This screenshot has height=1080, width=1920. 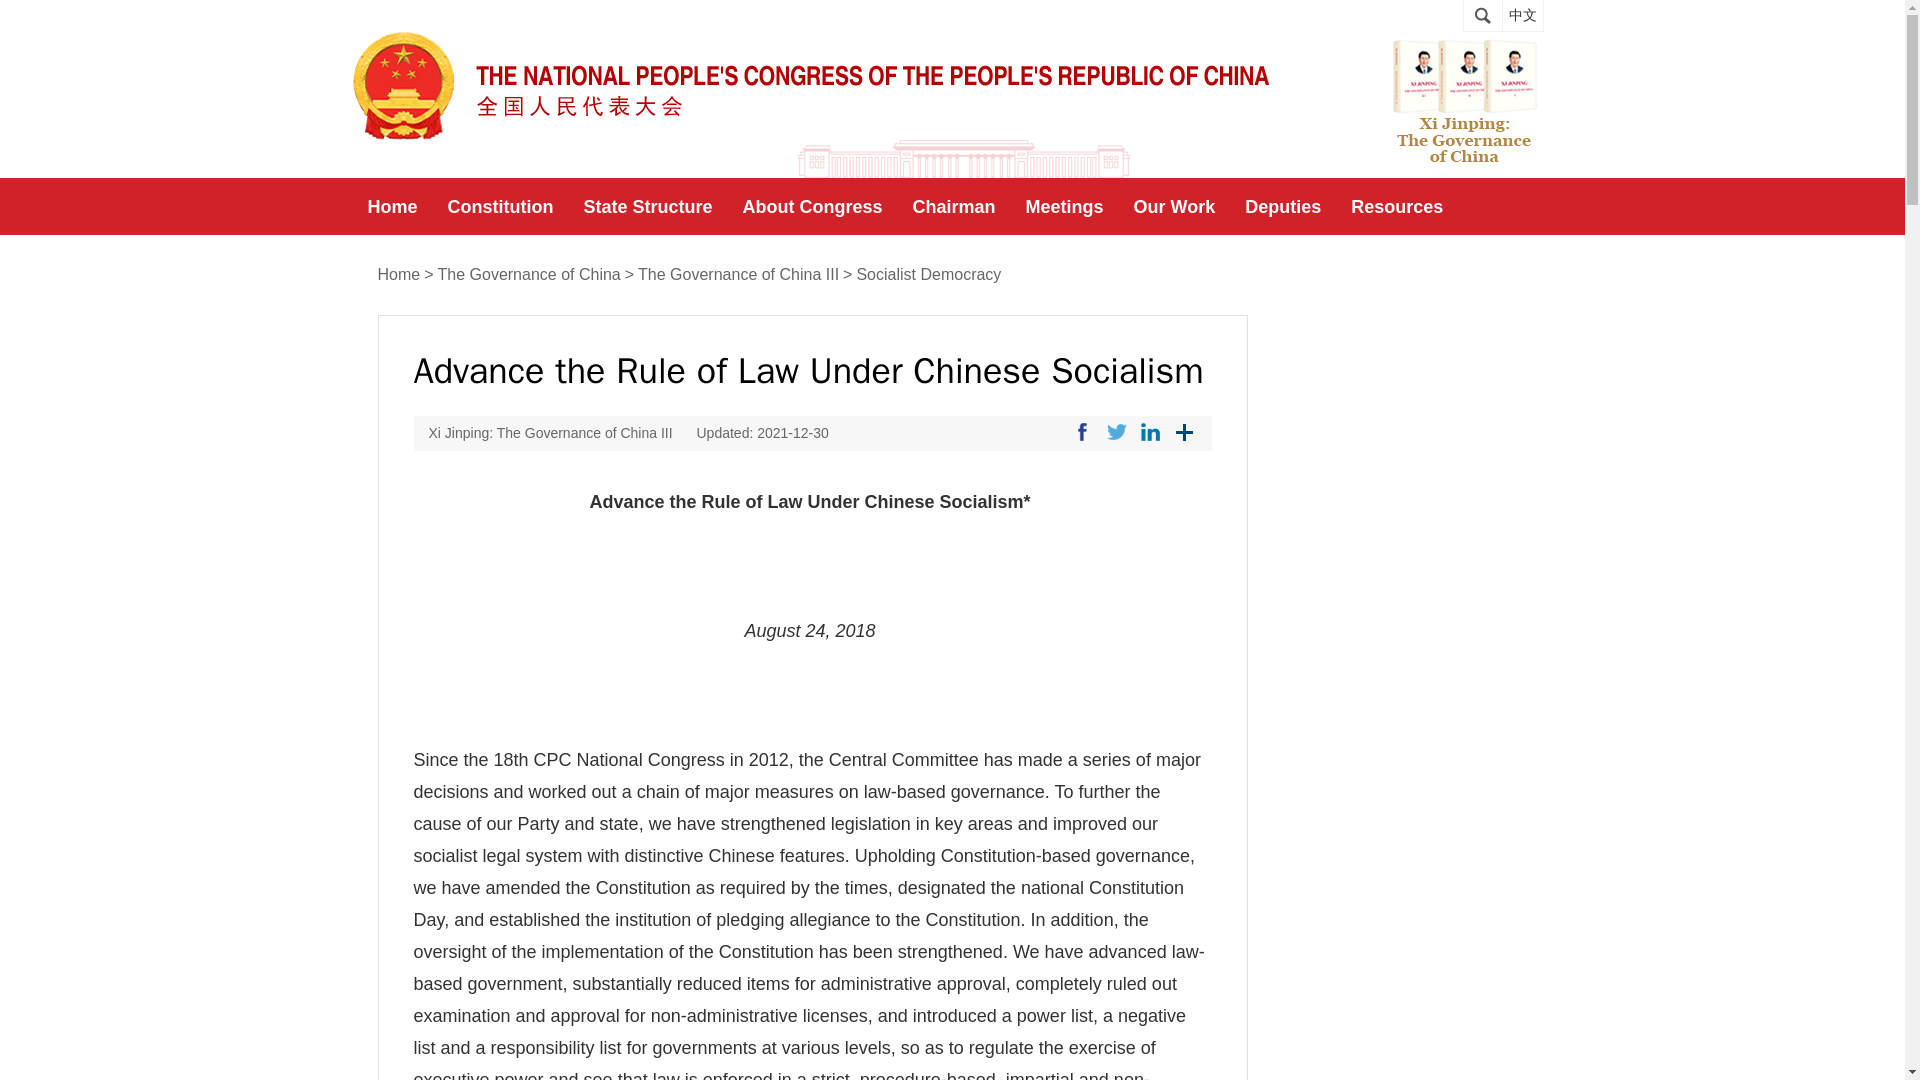 What do you see at coordinates (648, 207) in the screenshot?
I see `State Structure` at bounding box center [648, 207].